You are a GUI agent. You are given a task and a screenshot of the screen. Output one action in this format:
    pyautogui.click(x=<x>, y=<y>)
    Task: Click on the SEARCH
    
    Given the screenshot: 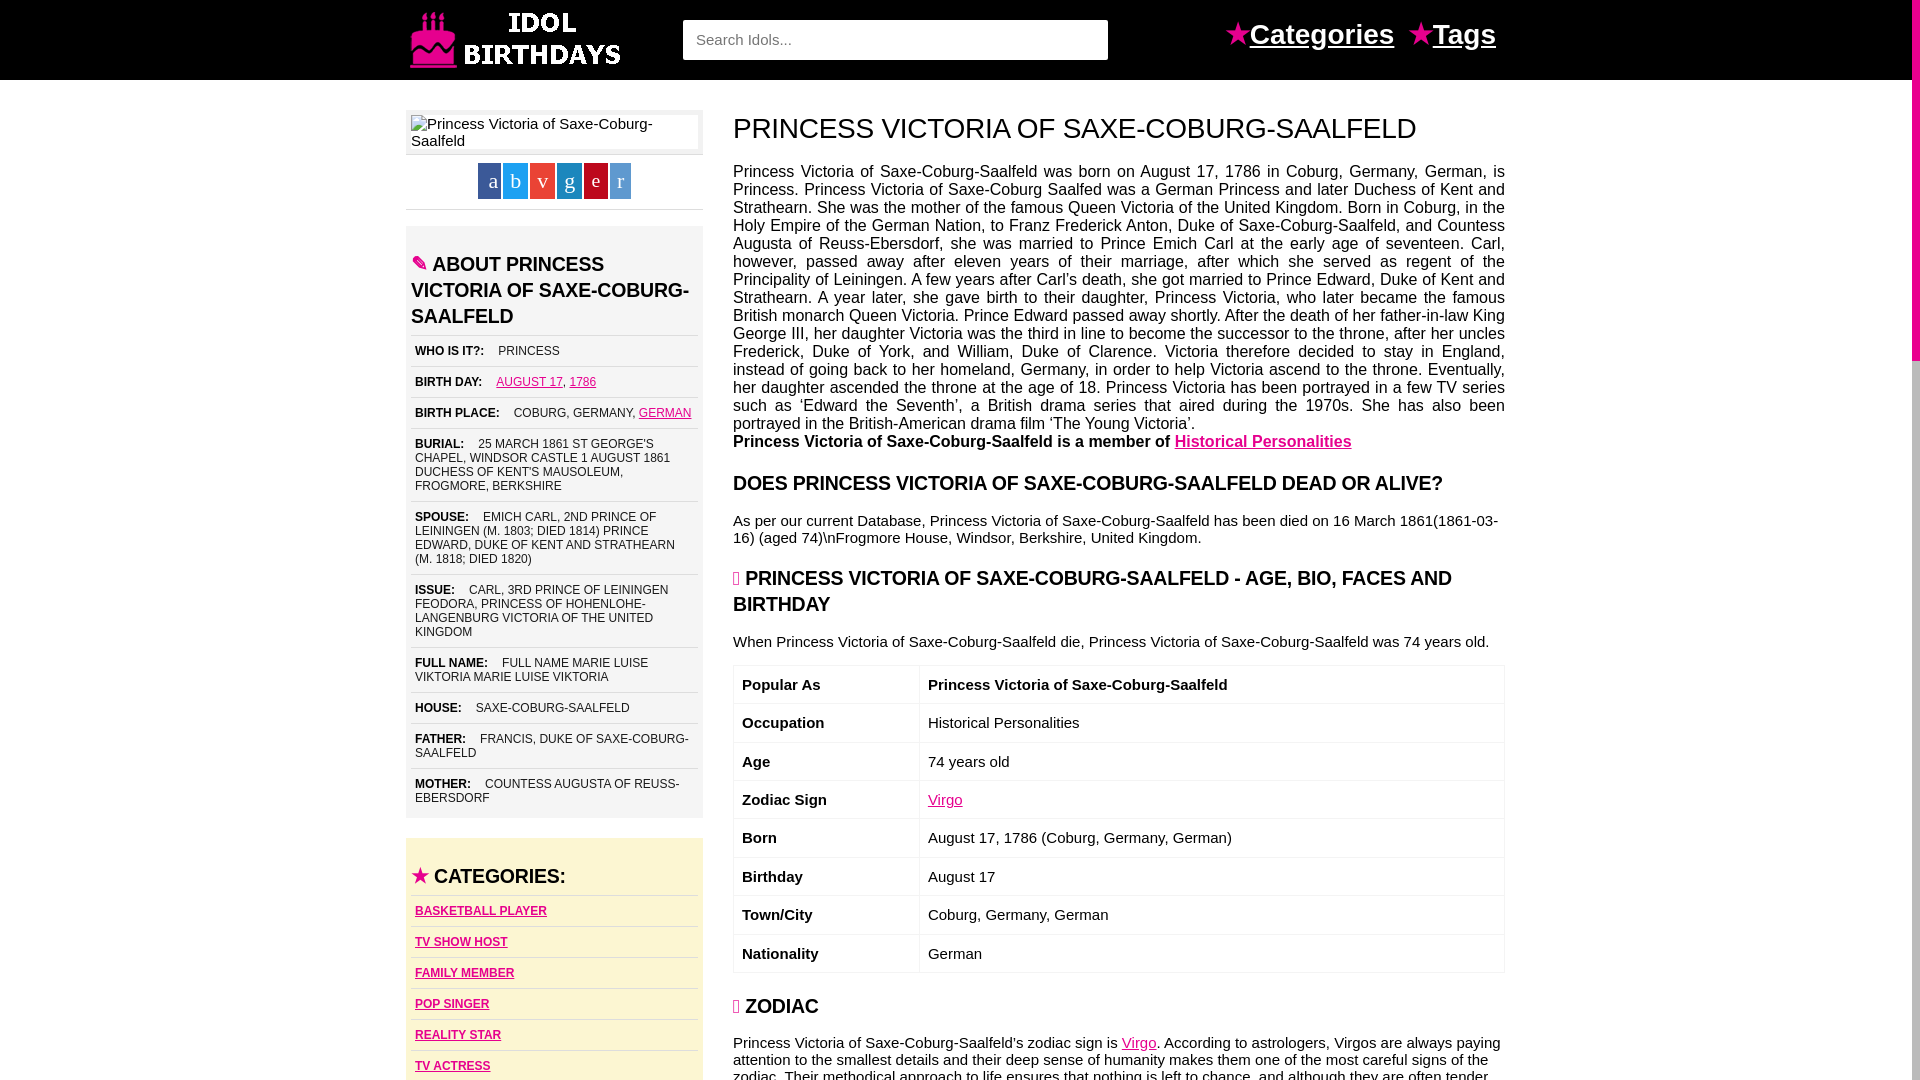 What is the action you would take?
    pyautogui.click(x=1082, y=40)
    